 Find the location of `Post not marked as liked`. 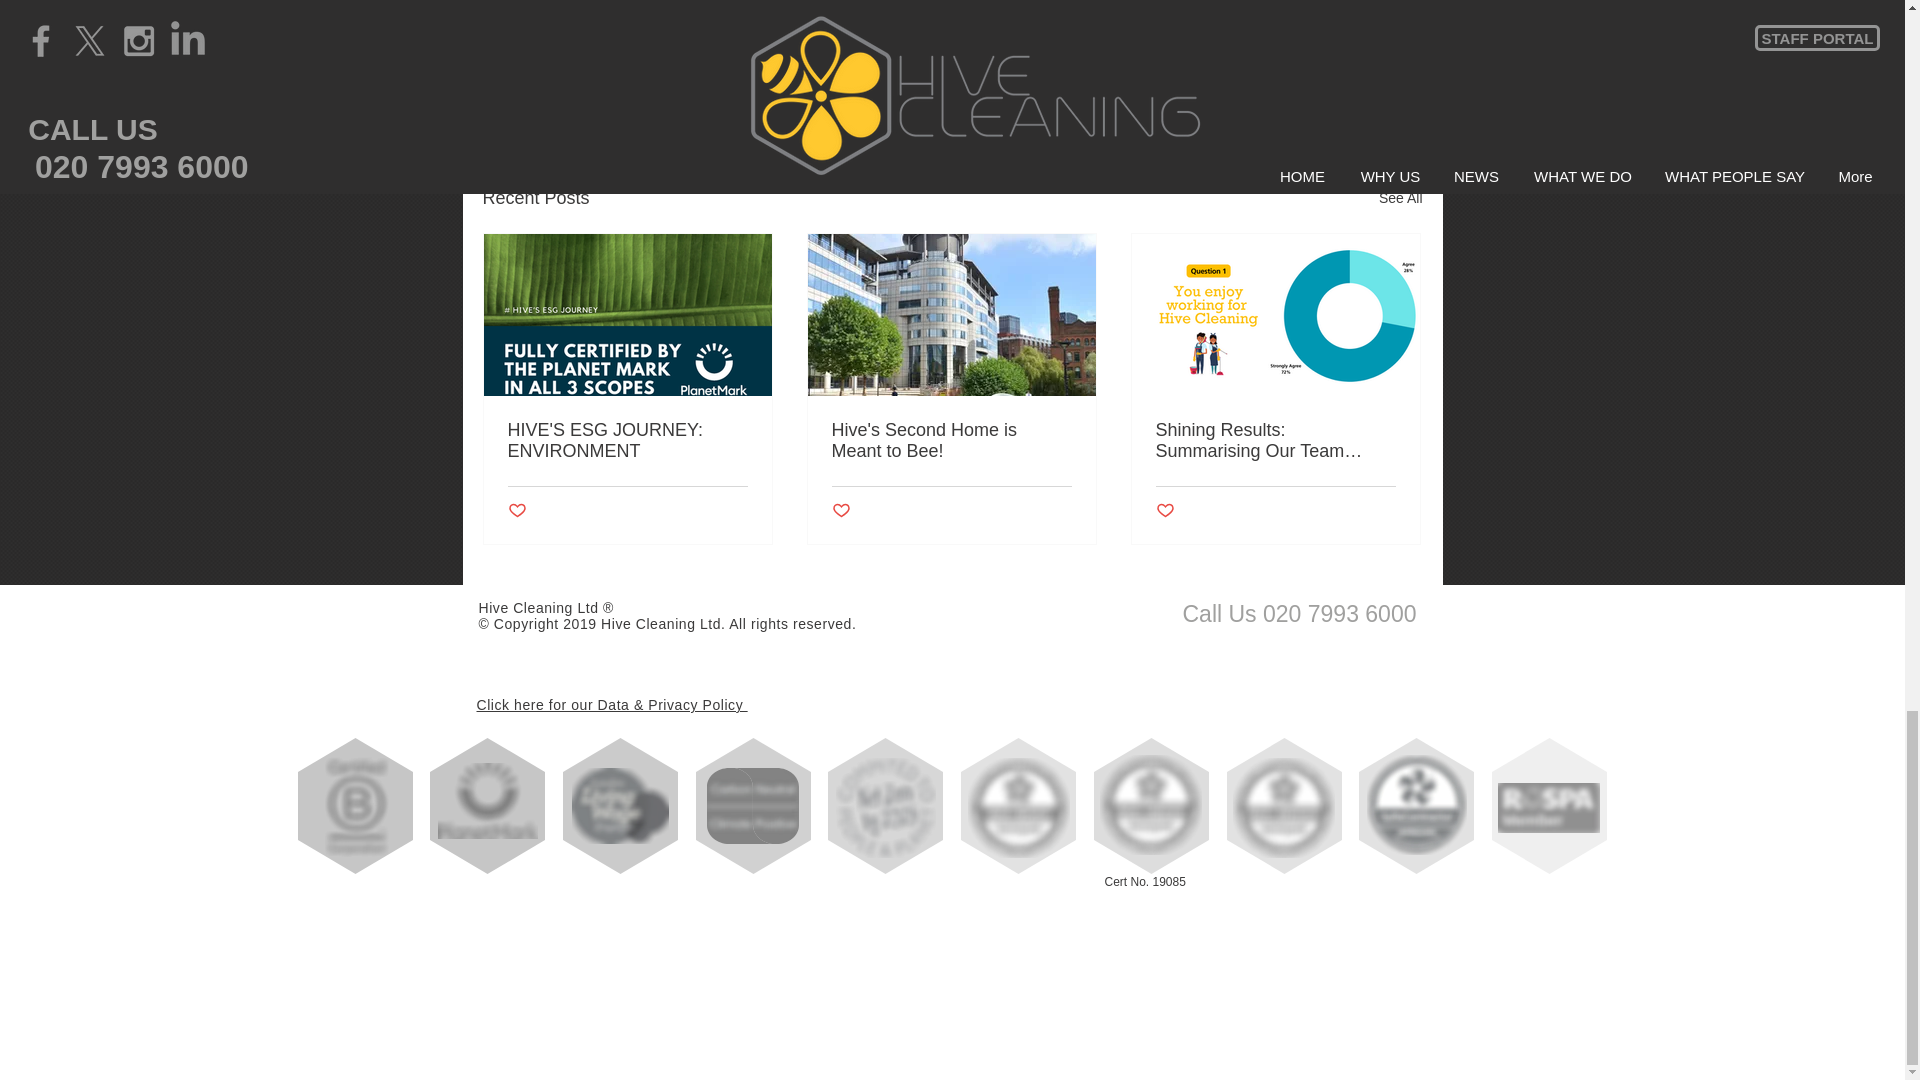

Post not marked as liked is located at coordinates (517, 511).